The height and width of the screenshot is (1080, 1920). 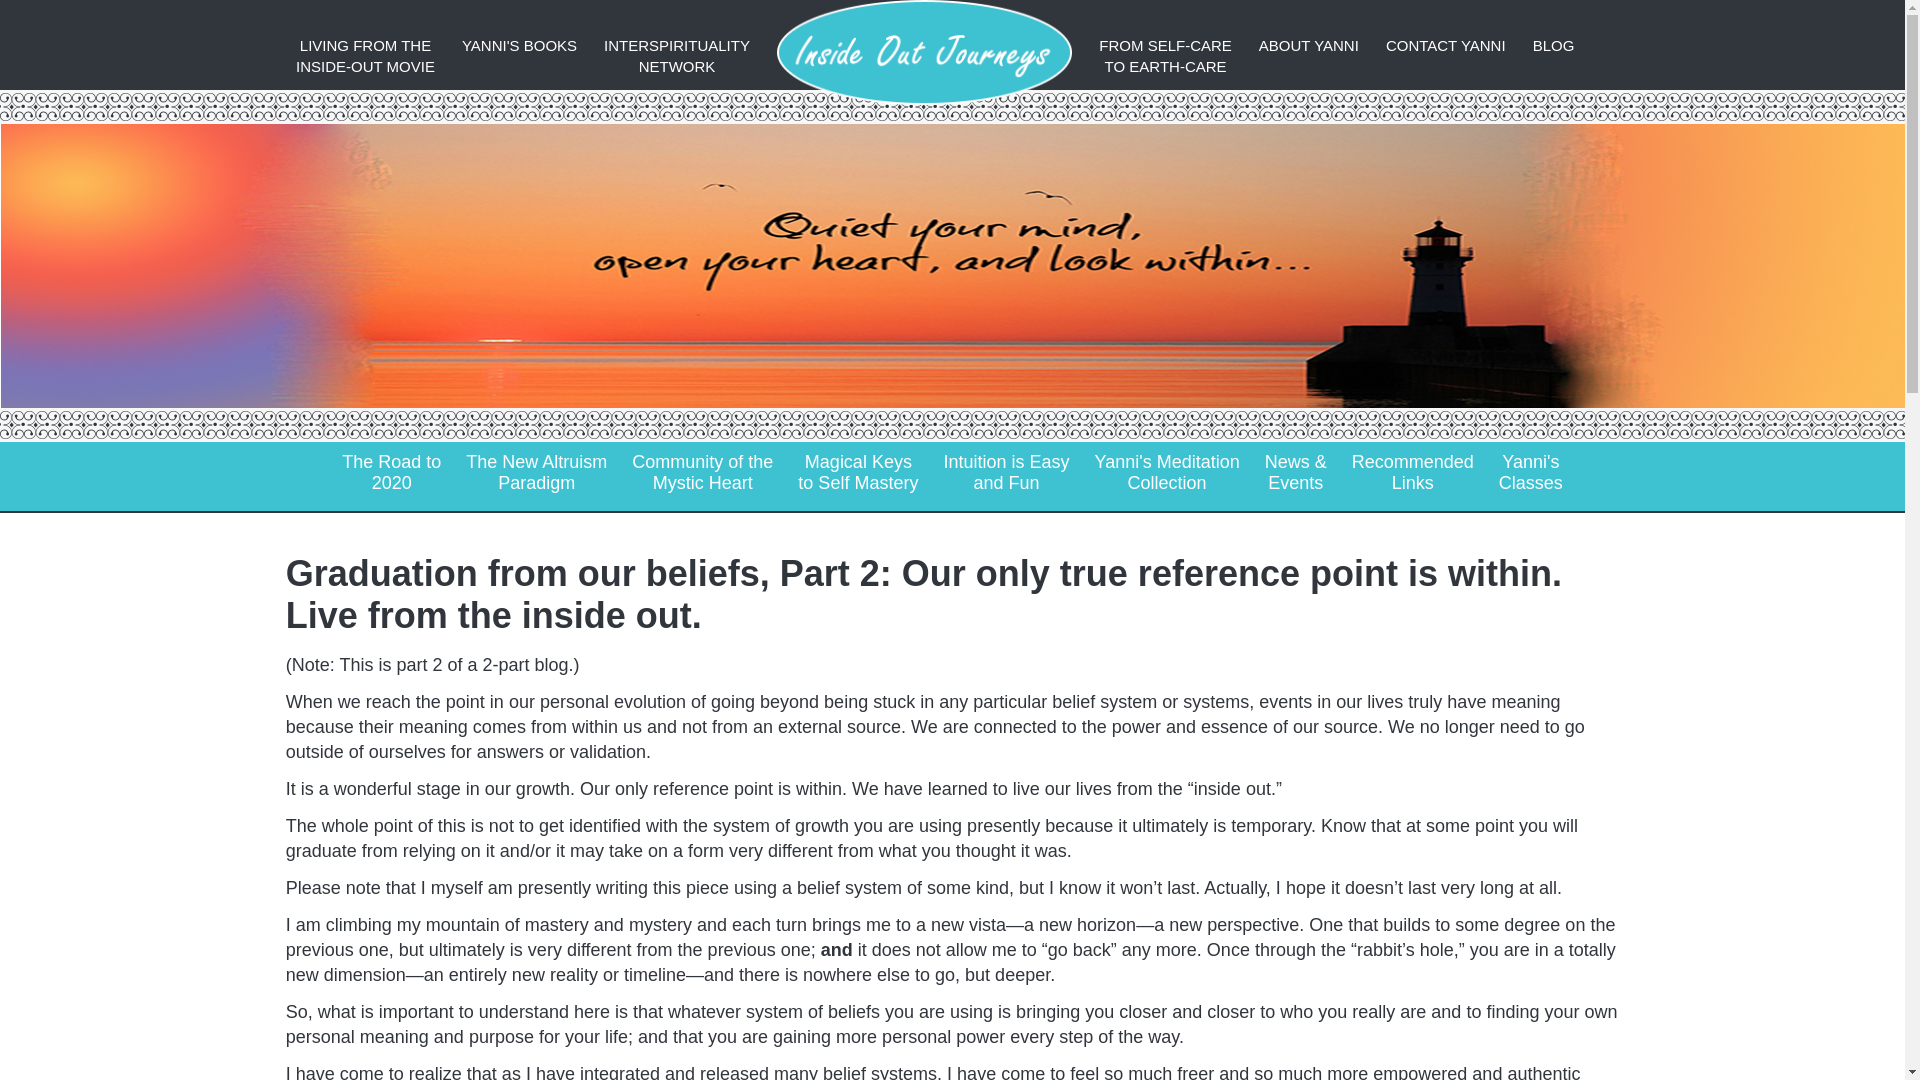 I want to click on ABOUT YANNI, so click(x=1530, y=472).